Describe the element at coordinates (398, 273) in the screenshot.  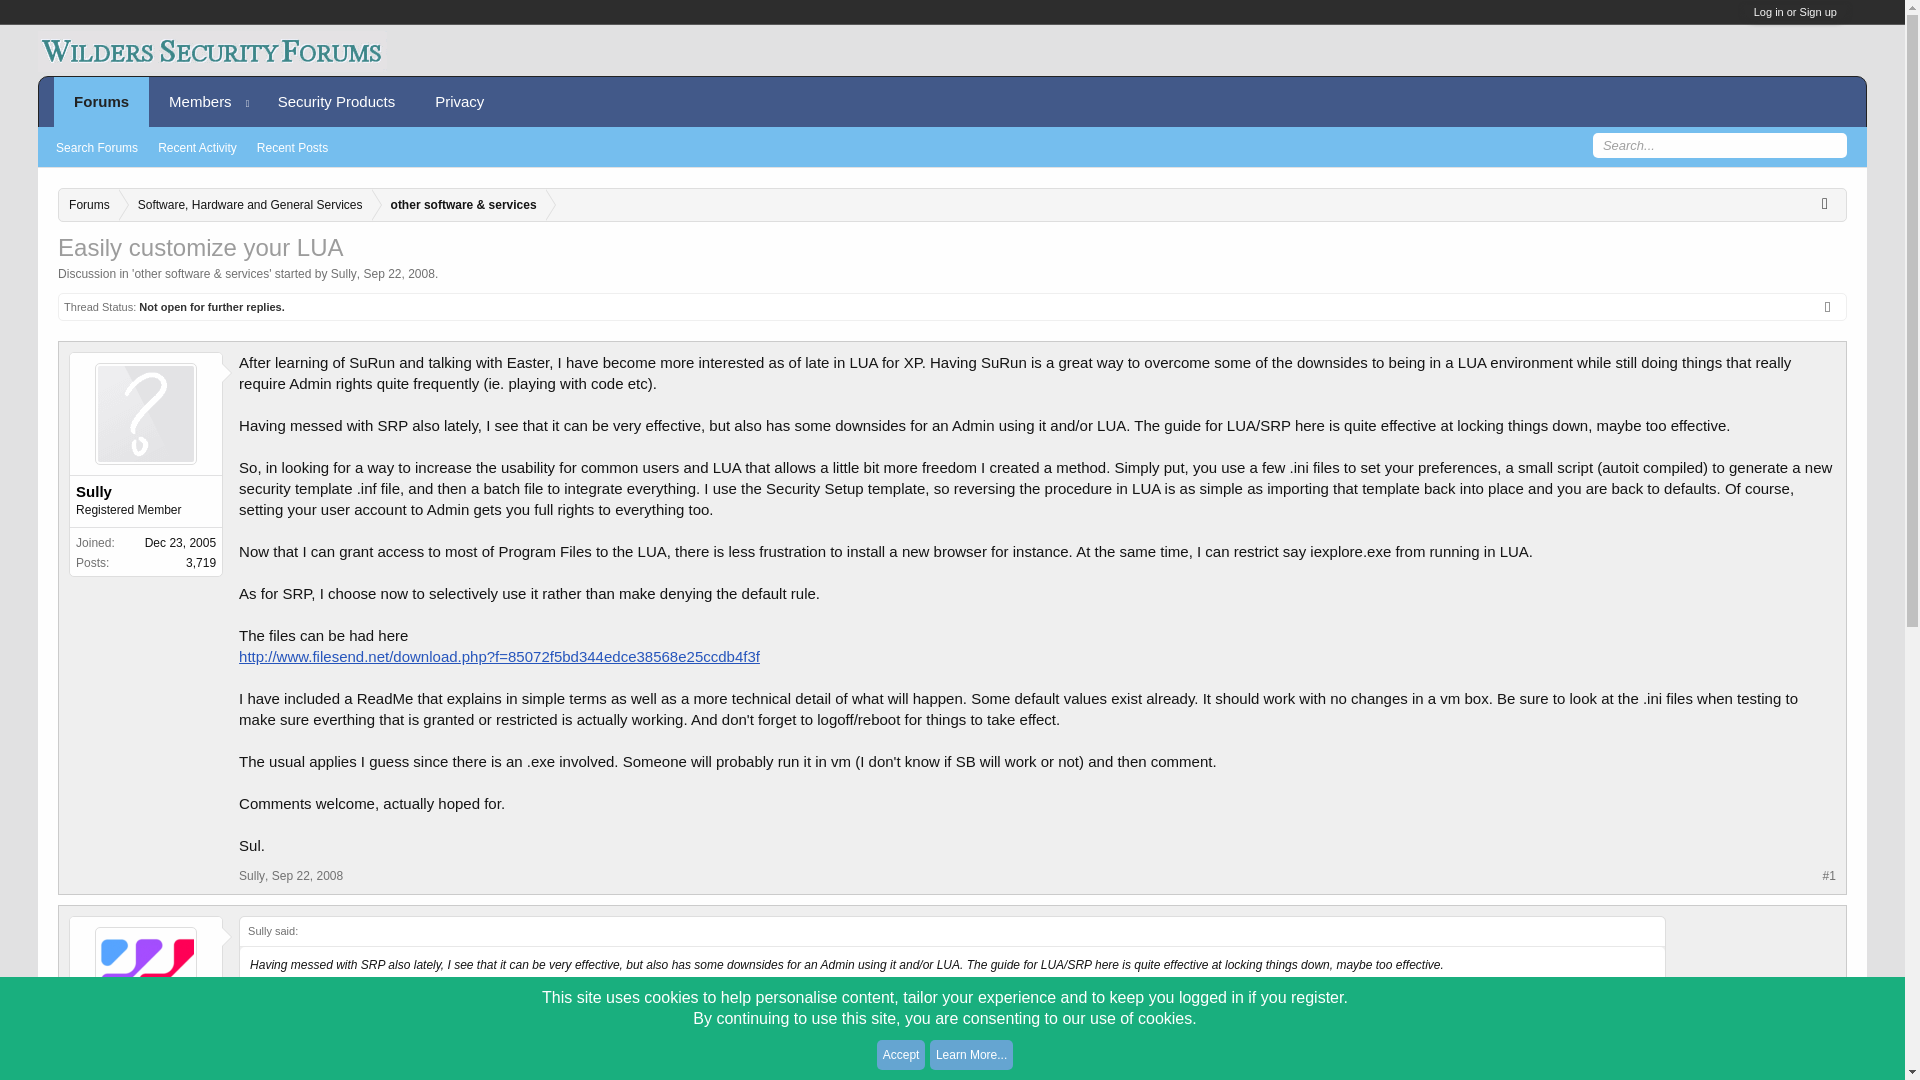
I see `Sep 22, 2008 at 4:32 PM` at that location.